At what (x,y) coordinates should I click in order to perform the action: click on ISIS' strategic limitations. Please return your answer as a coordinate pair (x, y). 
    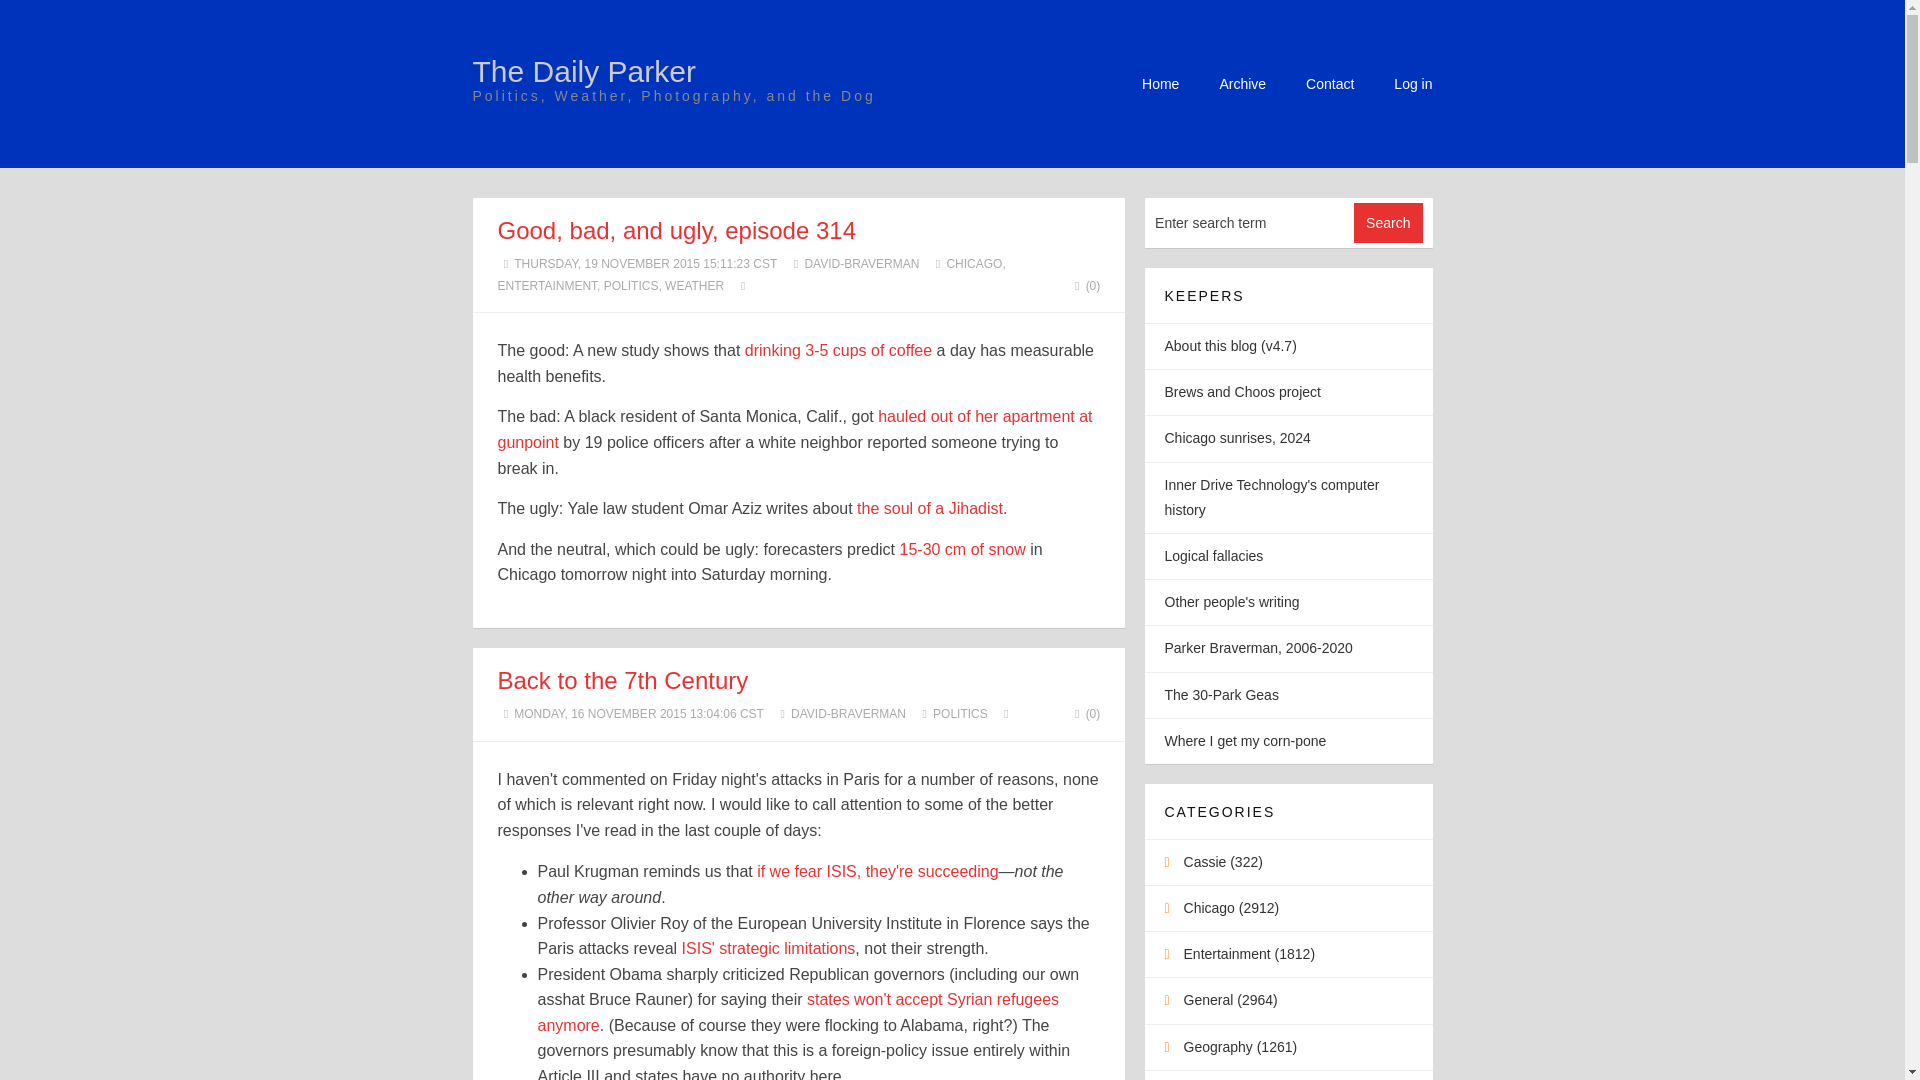
    Looking at the image, I should click on (768, 948).